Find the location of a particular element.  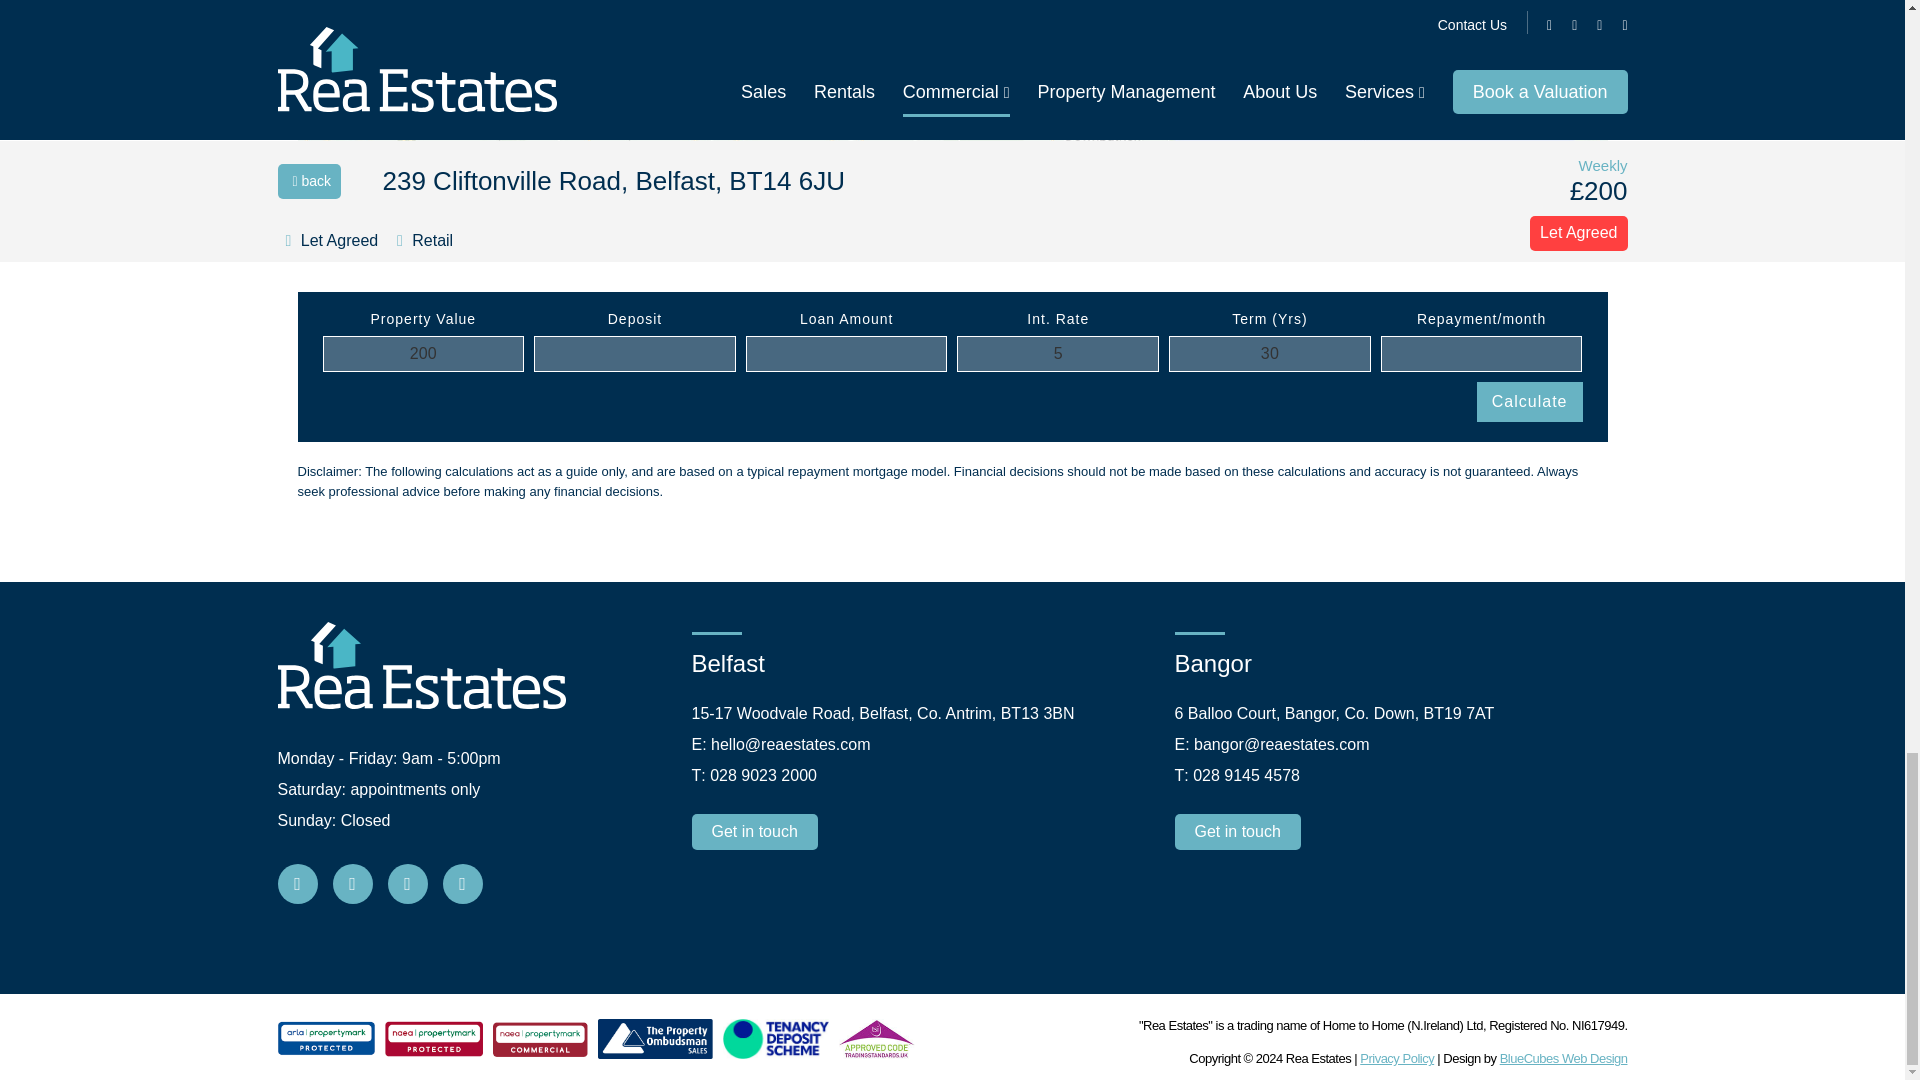

200 is located at coordinates (423, 353).